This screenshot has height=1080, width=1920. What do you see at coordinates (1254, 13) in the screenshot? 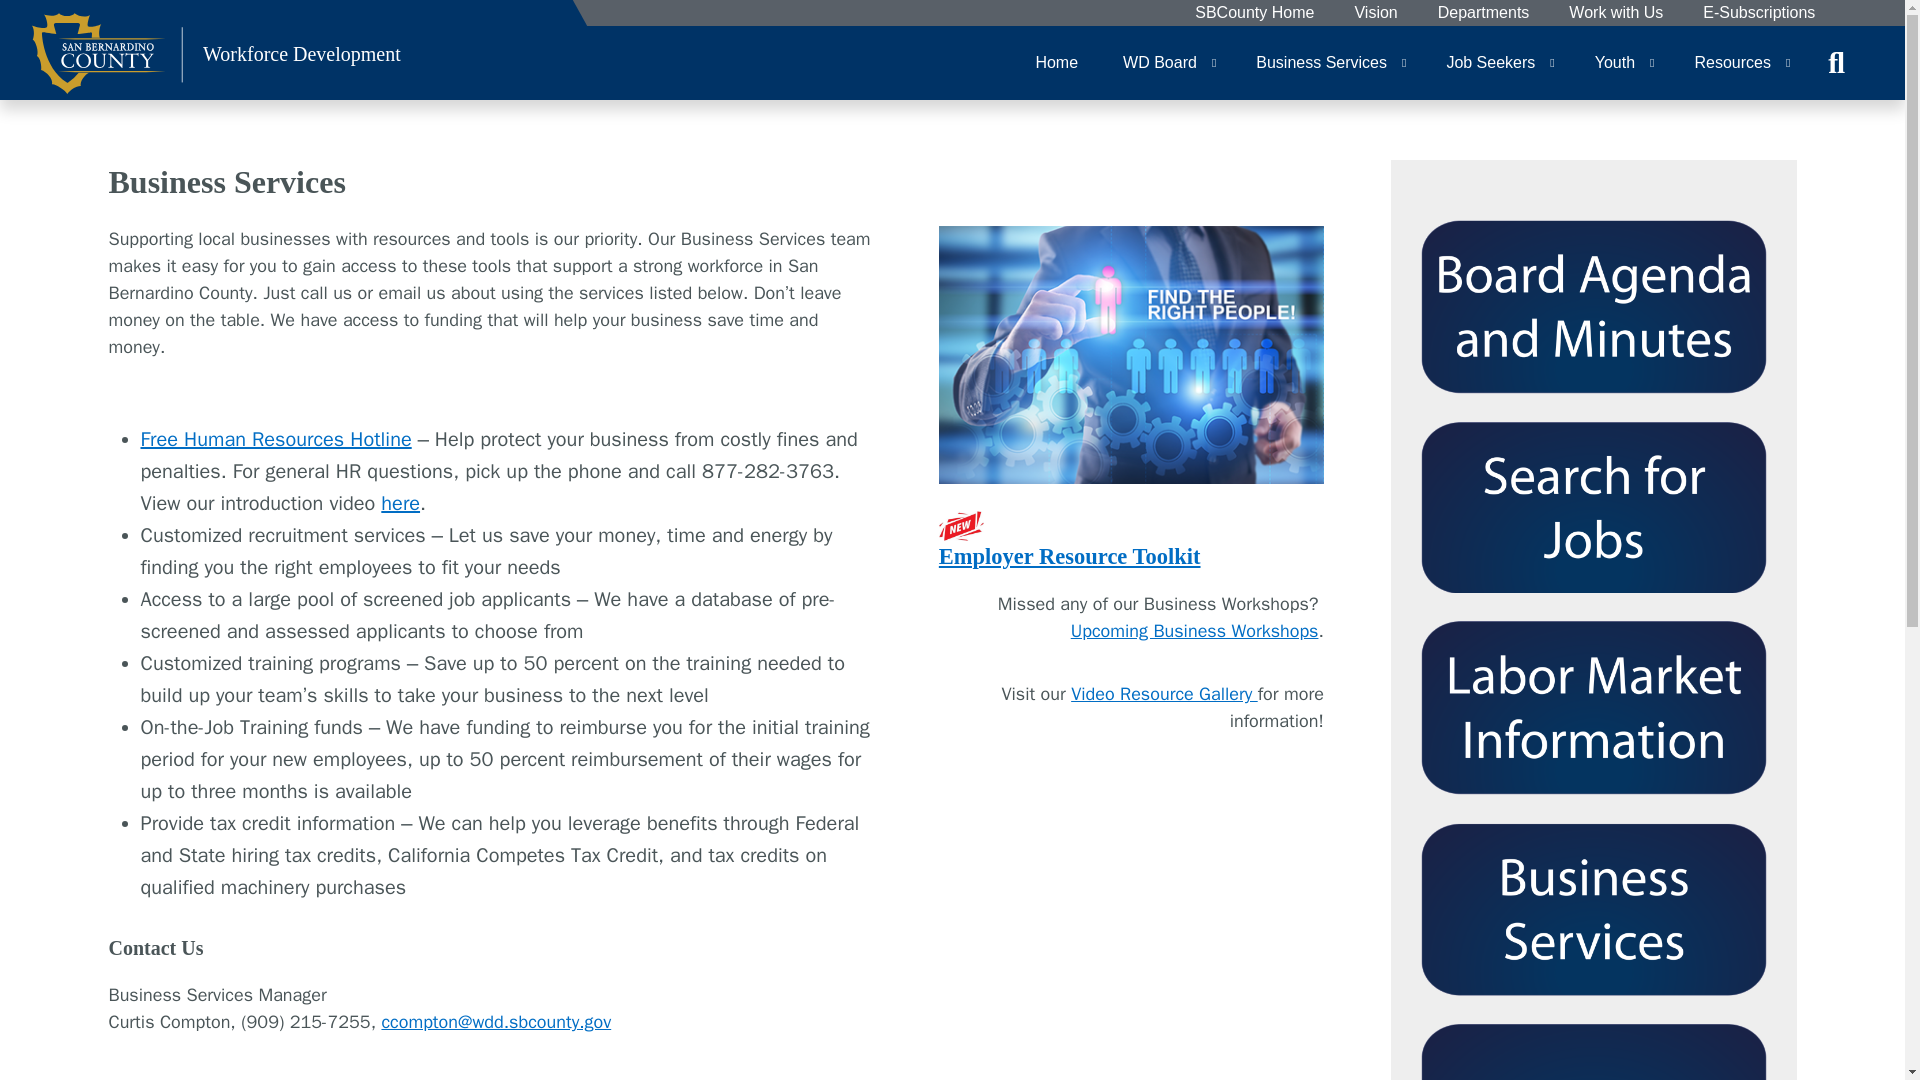
I see `San Bernardino County Website` at bounding box center [1254, 13].